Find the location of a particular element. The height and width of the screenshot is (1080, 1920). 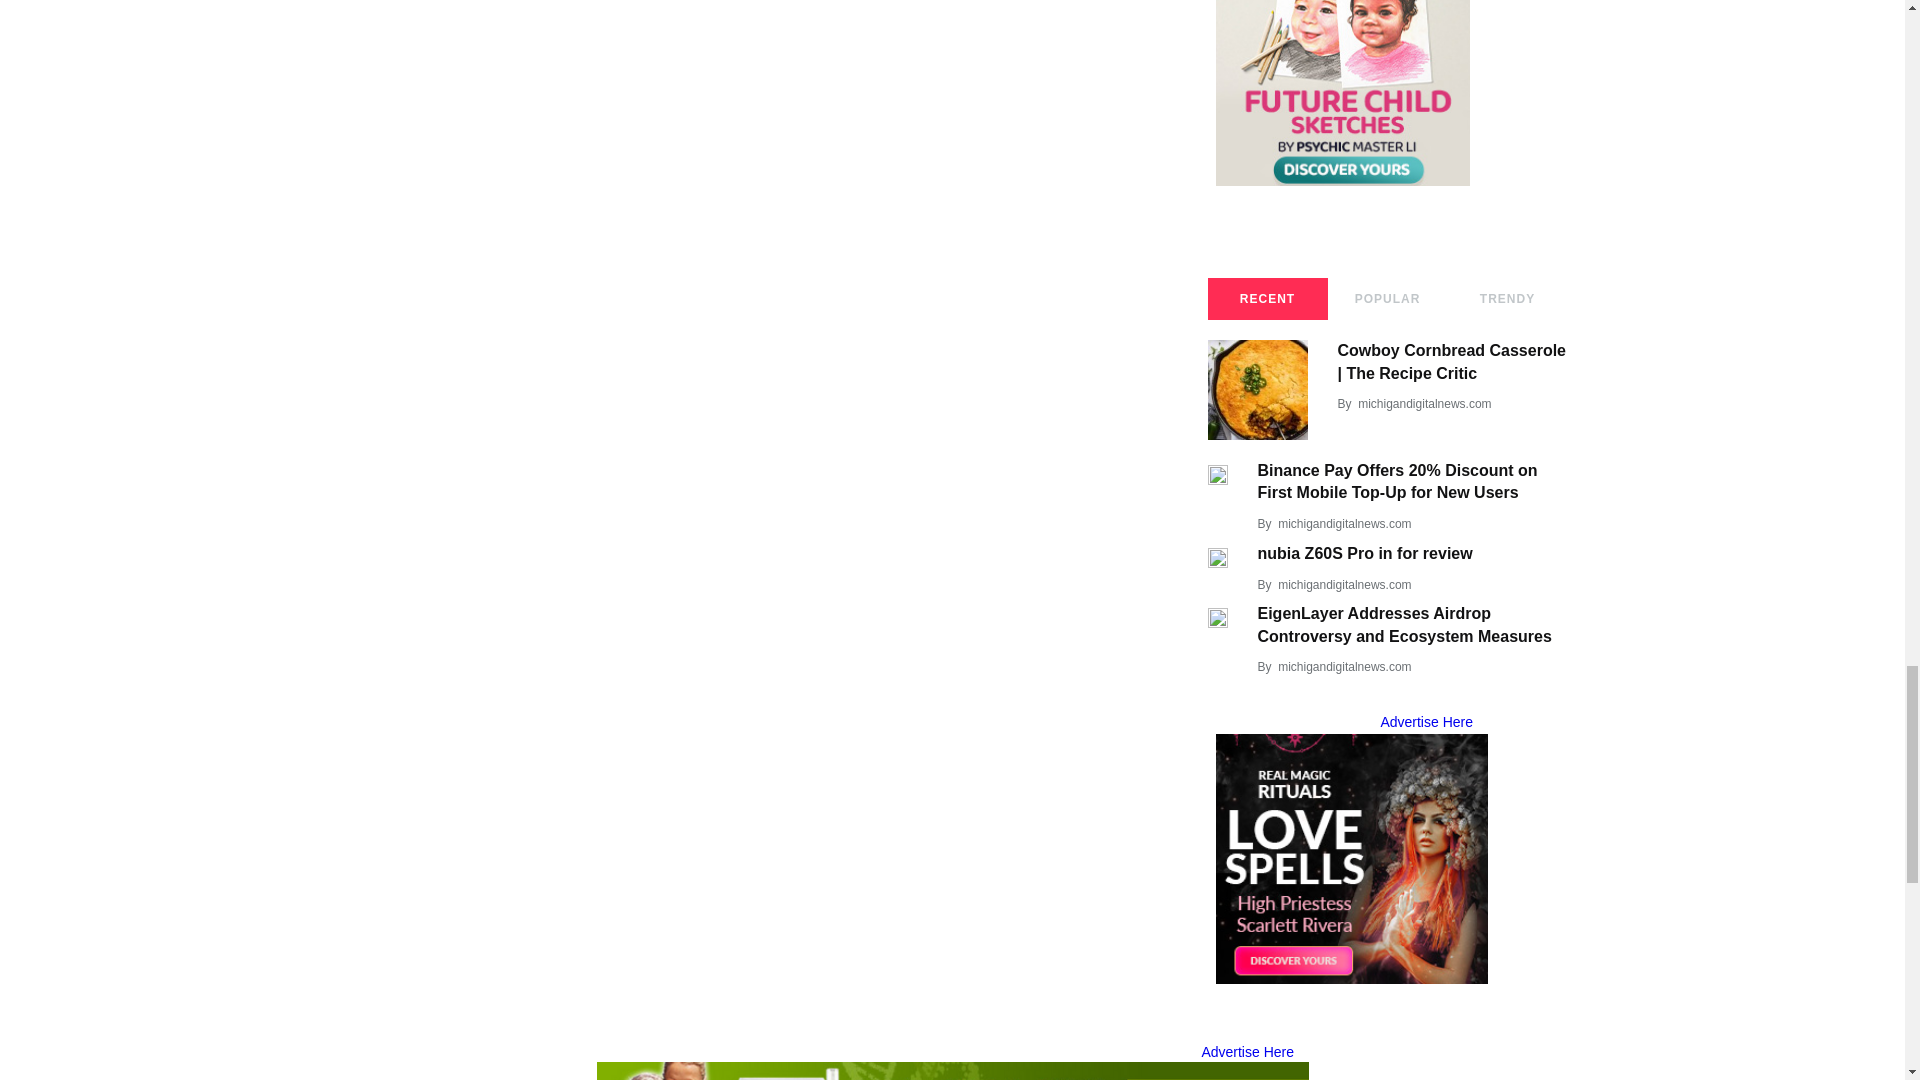

Posts by michigandigitalnews.com is located at coordinates (1424, 404).